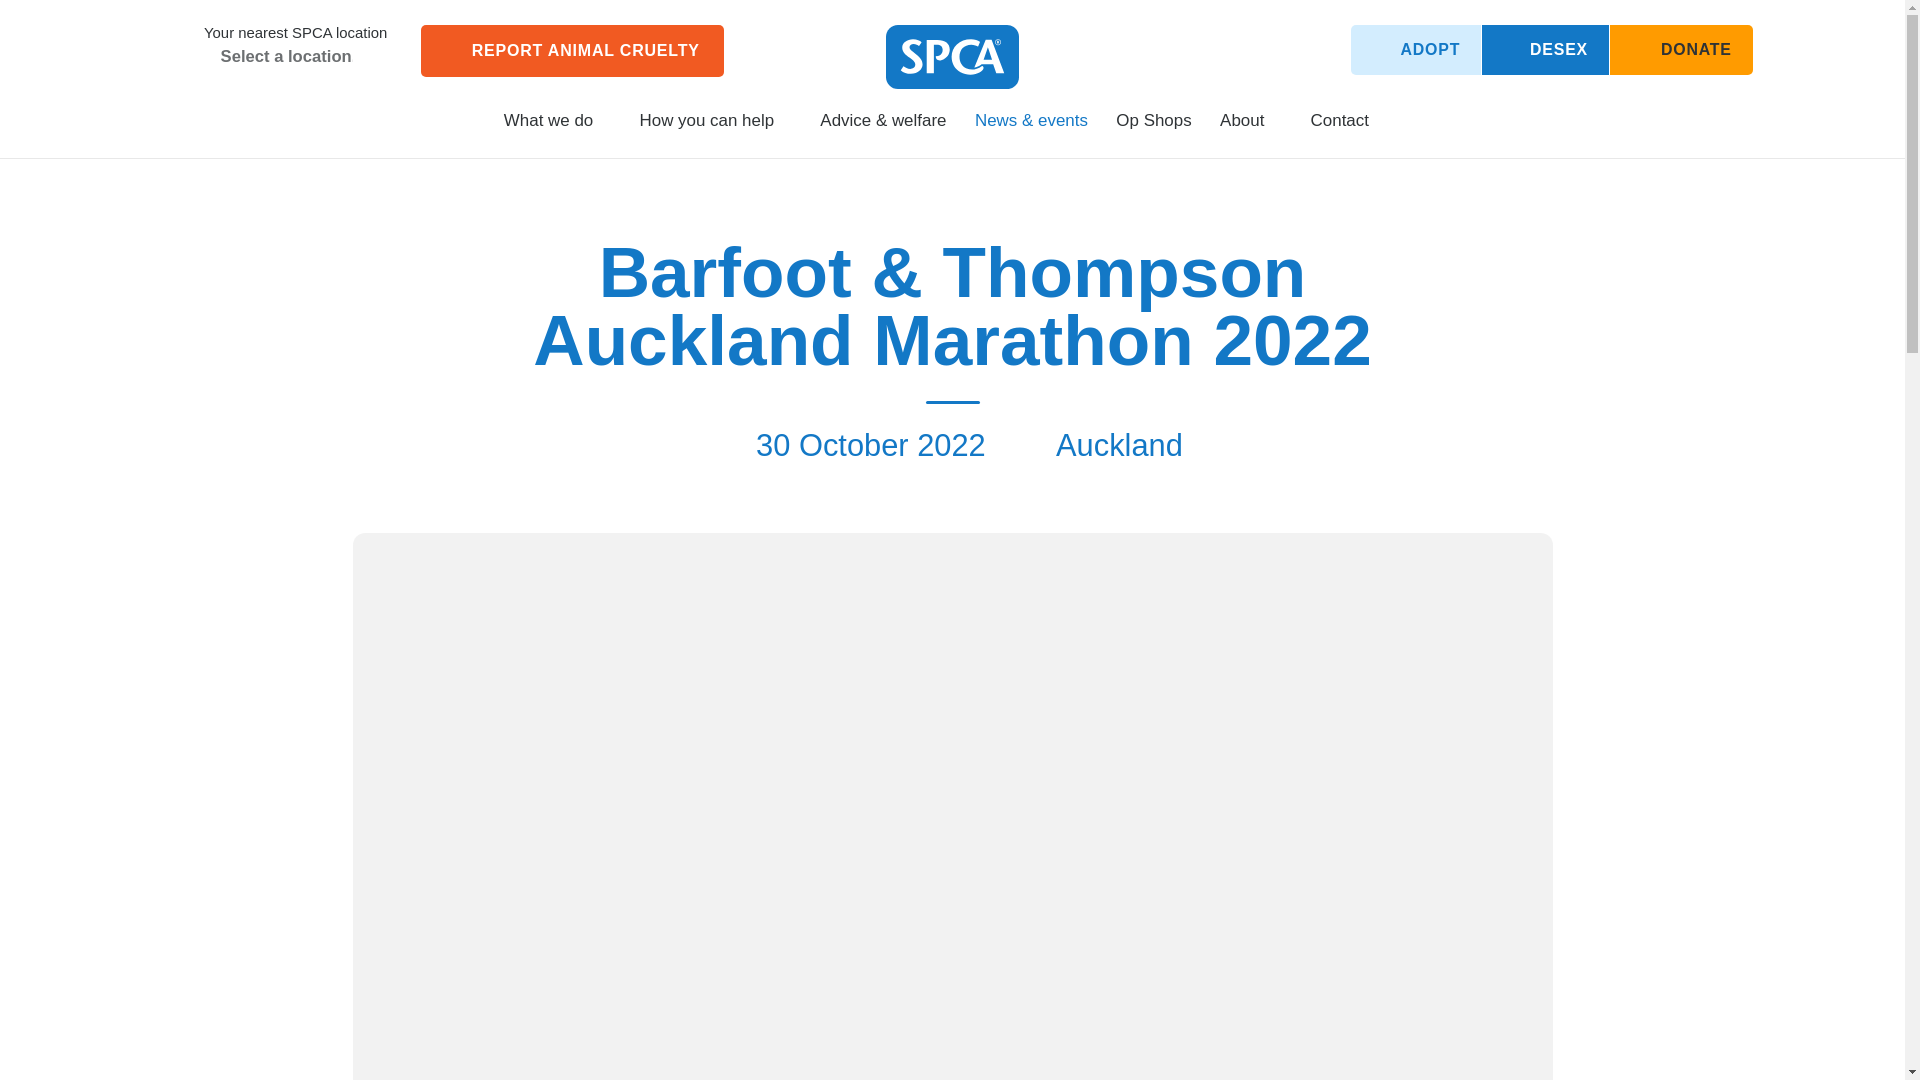 The image size is (1920, 1080). What do you see at coordinates (208, 58) in the screenshot?
I see `Remove Centre preference` at bounding box center [208, 58].